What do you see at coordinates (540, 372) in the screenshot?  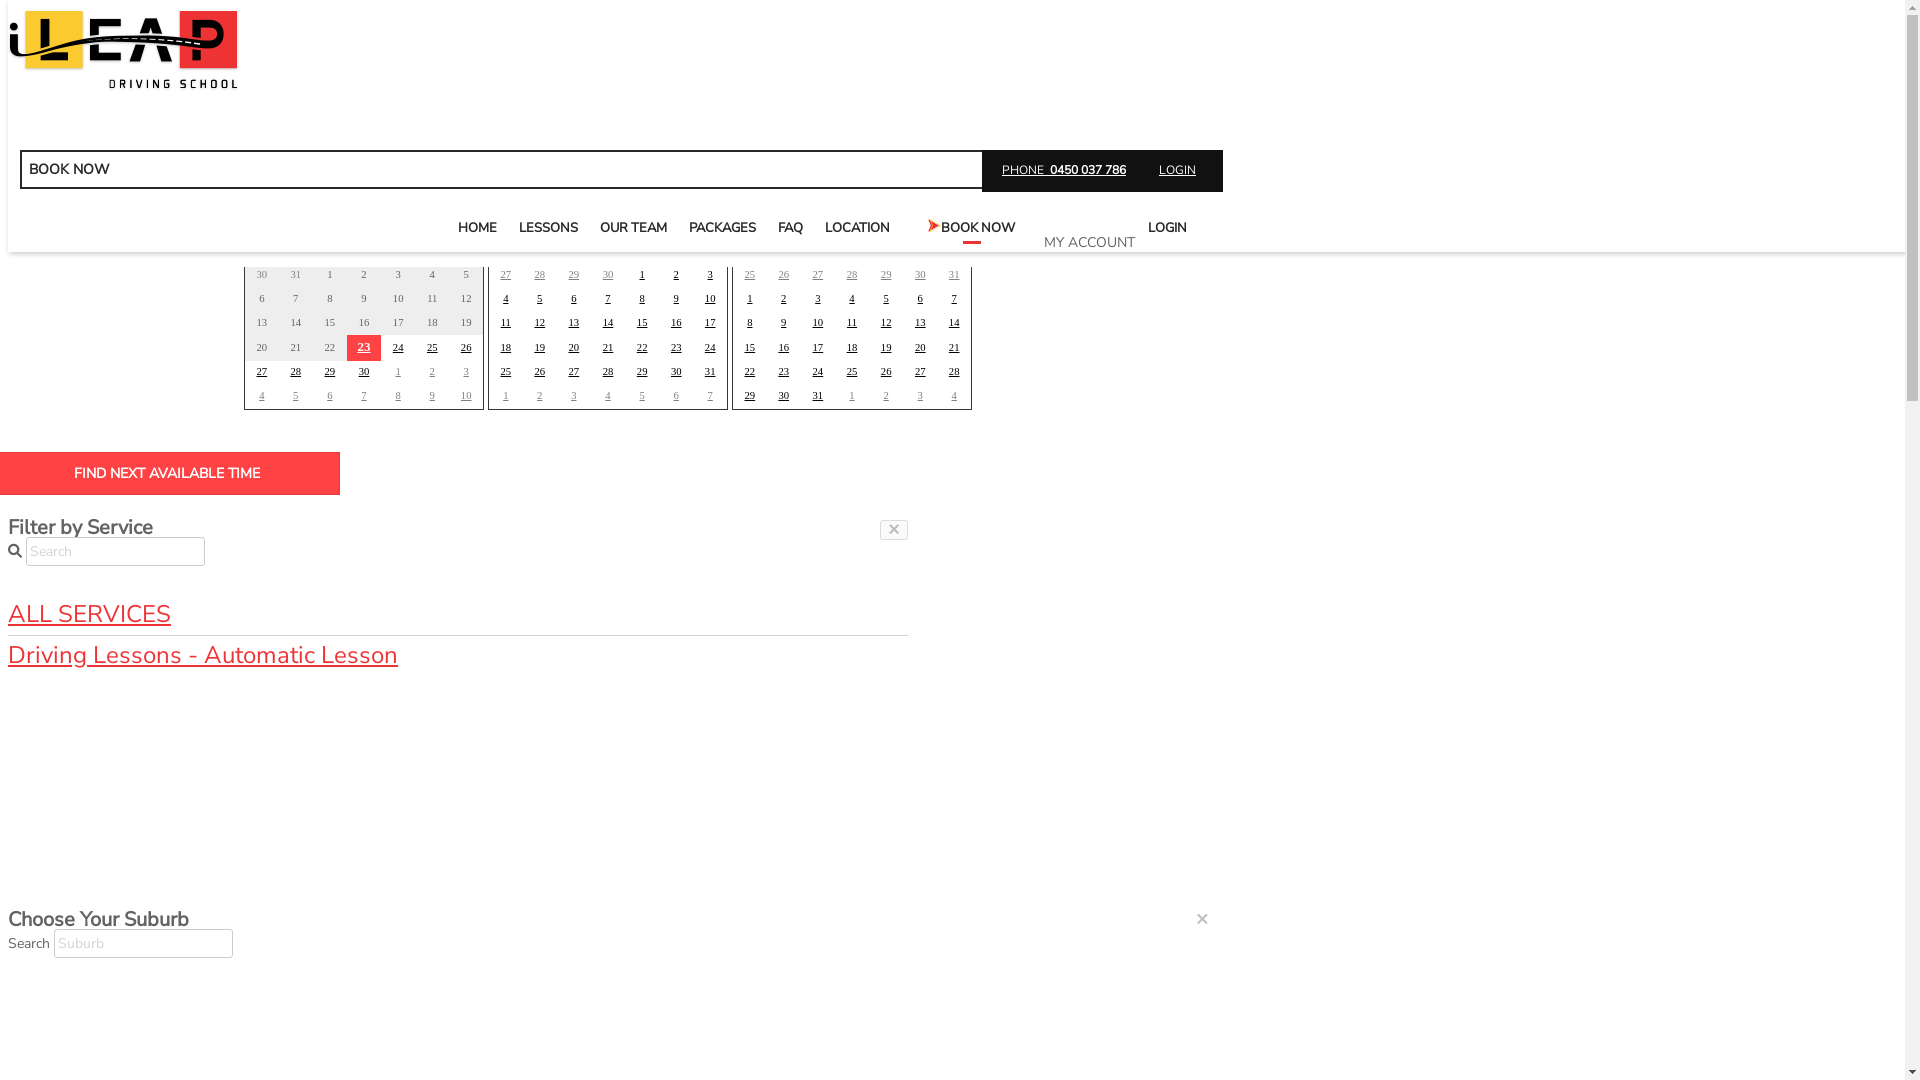 I see `26` at bounding box center [540, 372].